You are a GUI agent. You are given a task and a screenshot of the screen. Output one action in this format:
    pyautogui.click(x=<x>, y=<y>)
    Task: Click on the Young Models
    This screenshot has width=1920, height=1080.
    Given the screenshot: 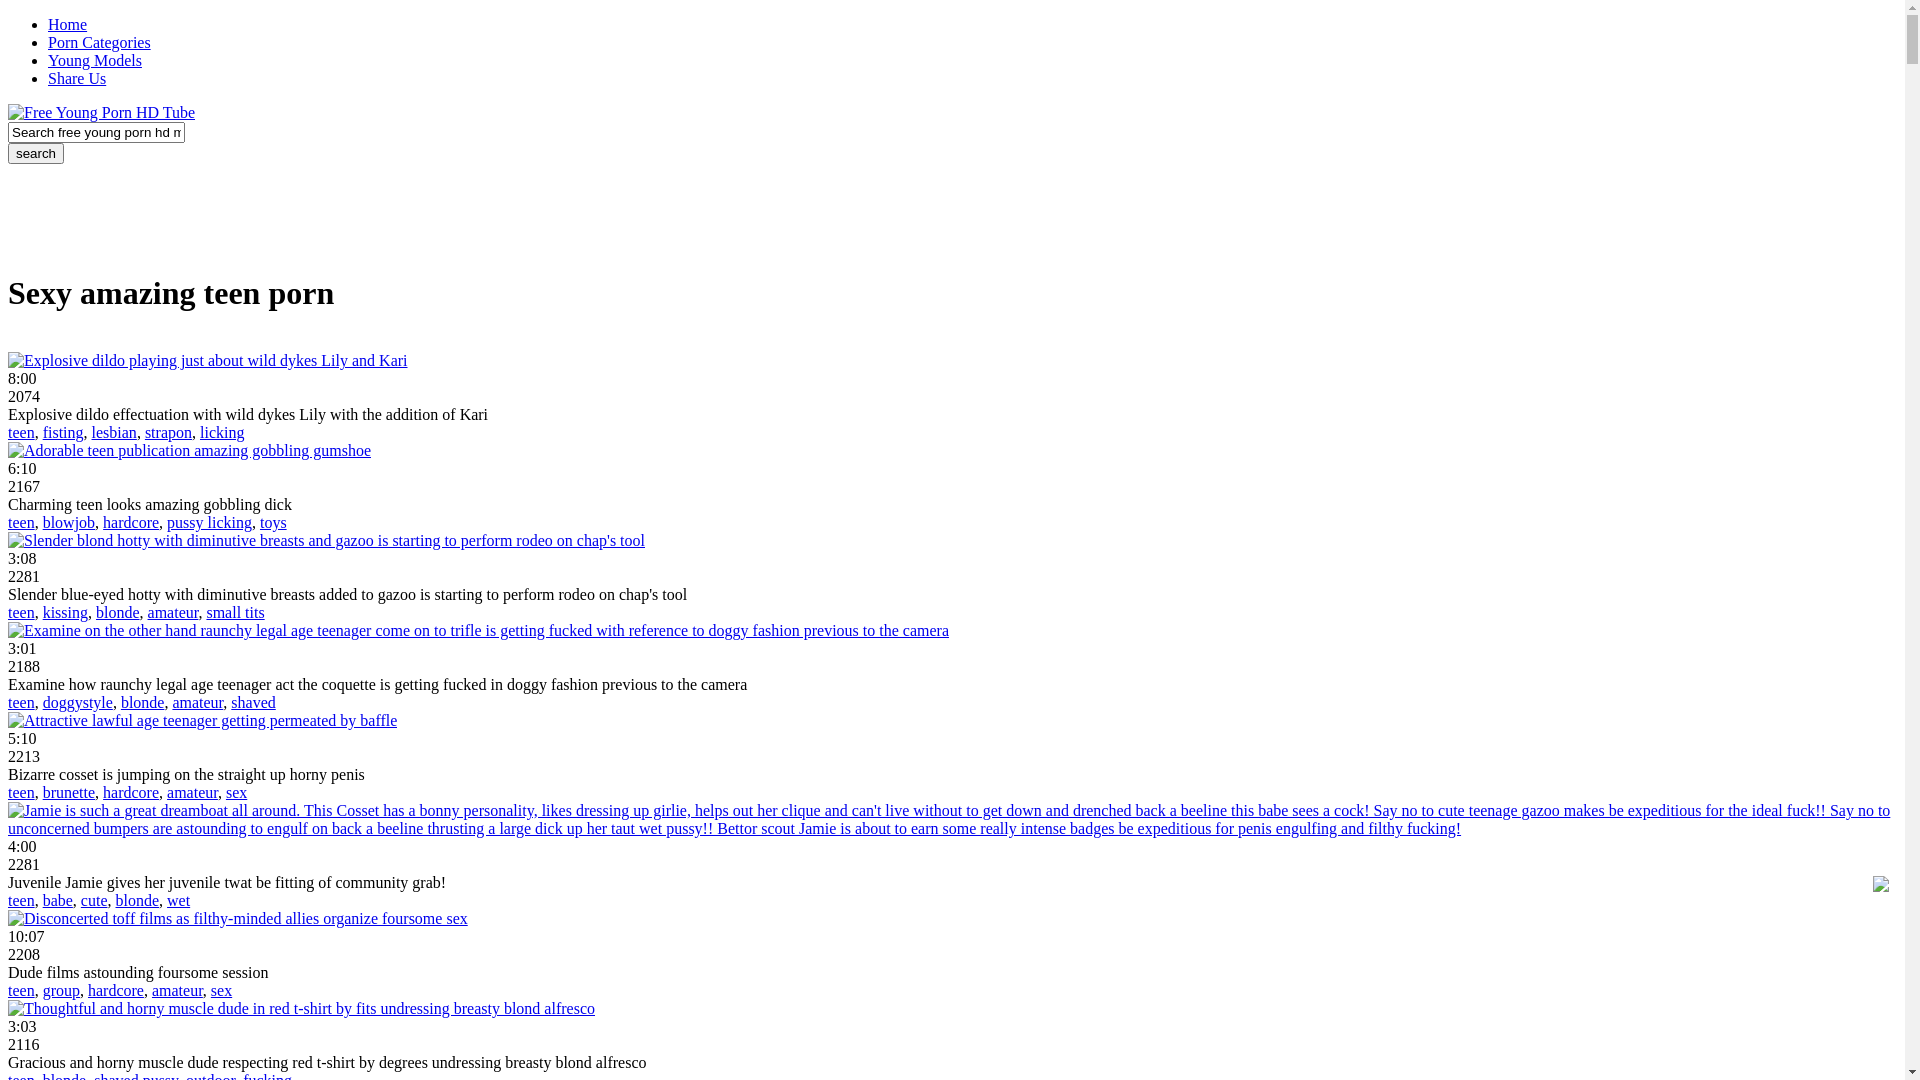 What is the action you would take?
    pyautogui.click(x=95, y=60)
    